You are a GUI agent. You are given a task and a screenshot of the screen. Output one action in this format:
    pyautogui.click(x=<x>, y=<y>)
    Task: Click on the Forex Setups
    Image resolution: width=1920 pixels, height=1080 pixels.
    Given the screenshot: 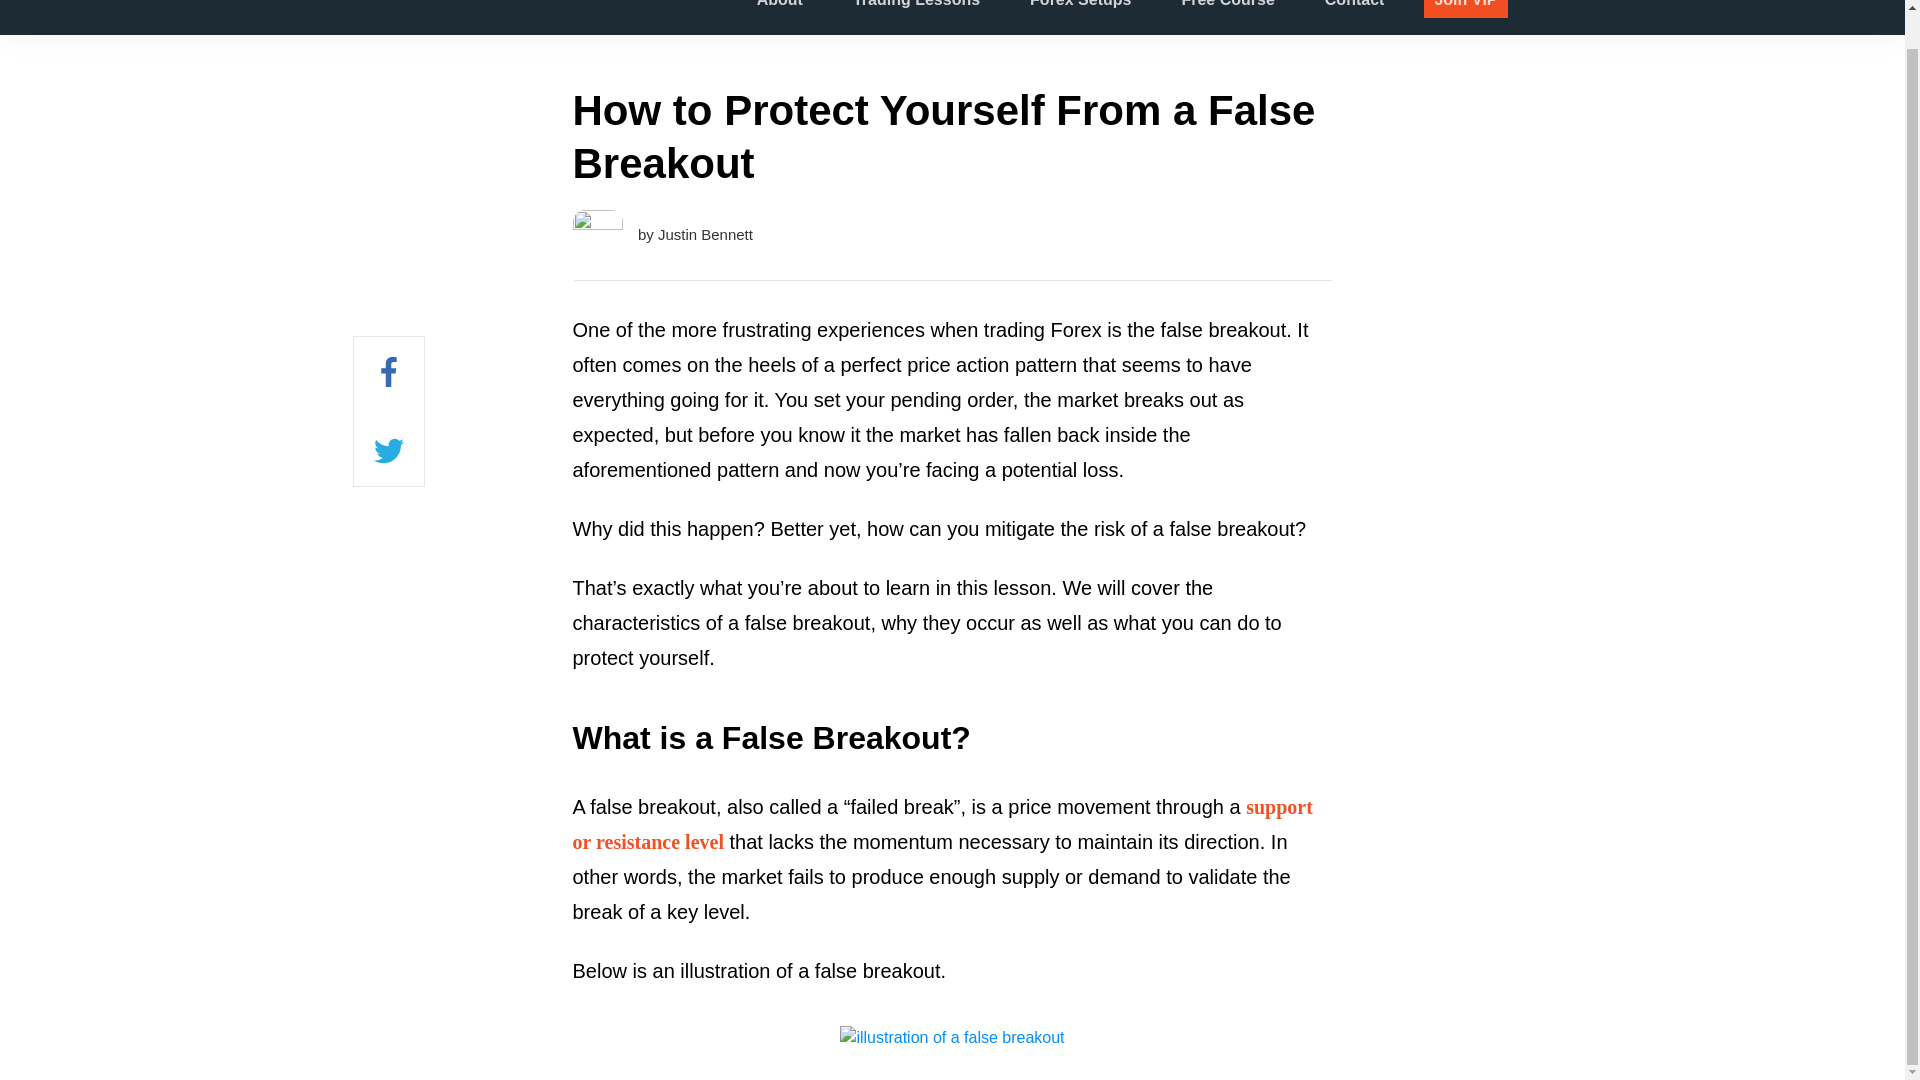 What is the action you would take?
    pyautogui.click(x=1080, y=8)
    